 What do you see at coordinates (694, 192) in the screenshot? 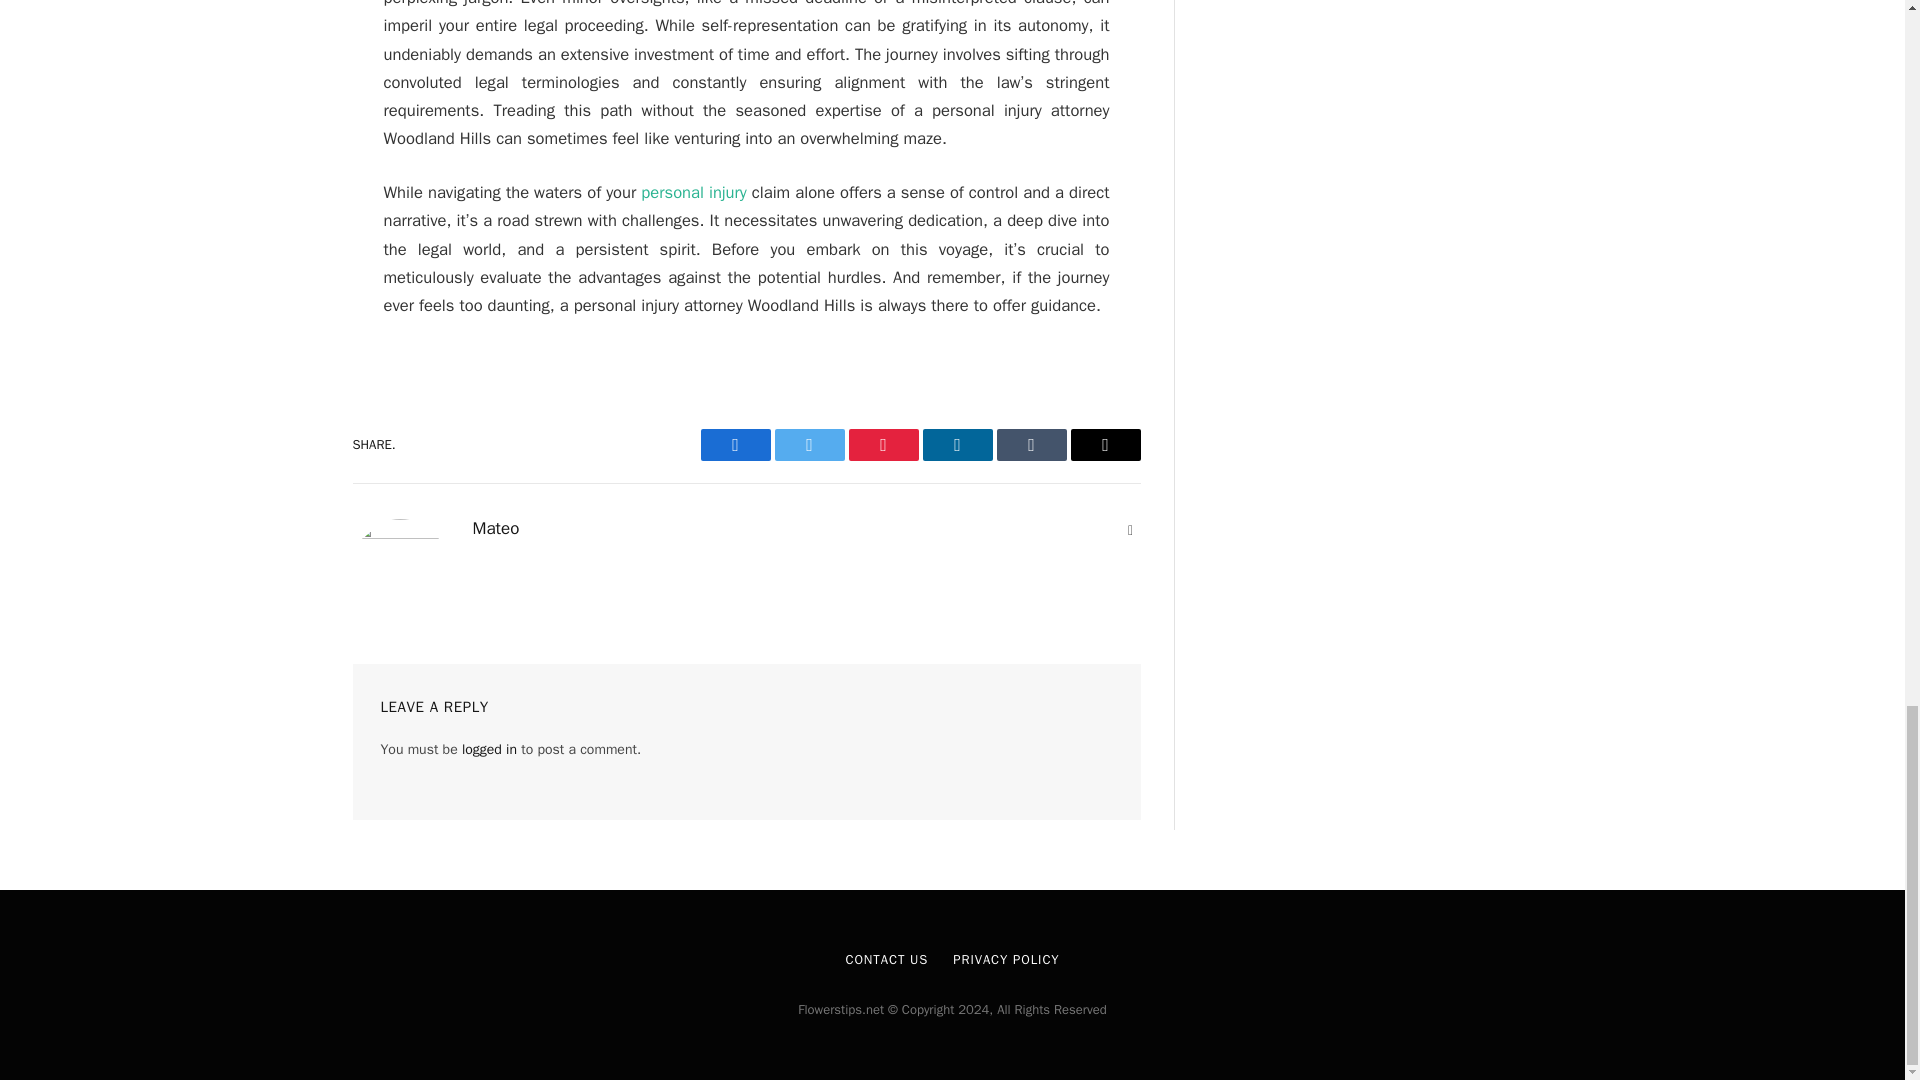
I see `personal injury` at bounding box center [694, 192].